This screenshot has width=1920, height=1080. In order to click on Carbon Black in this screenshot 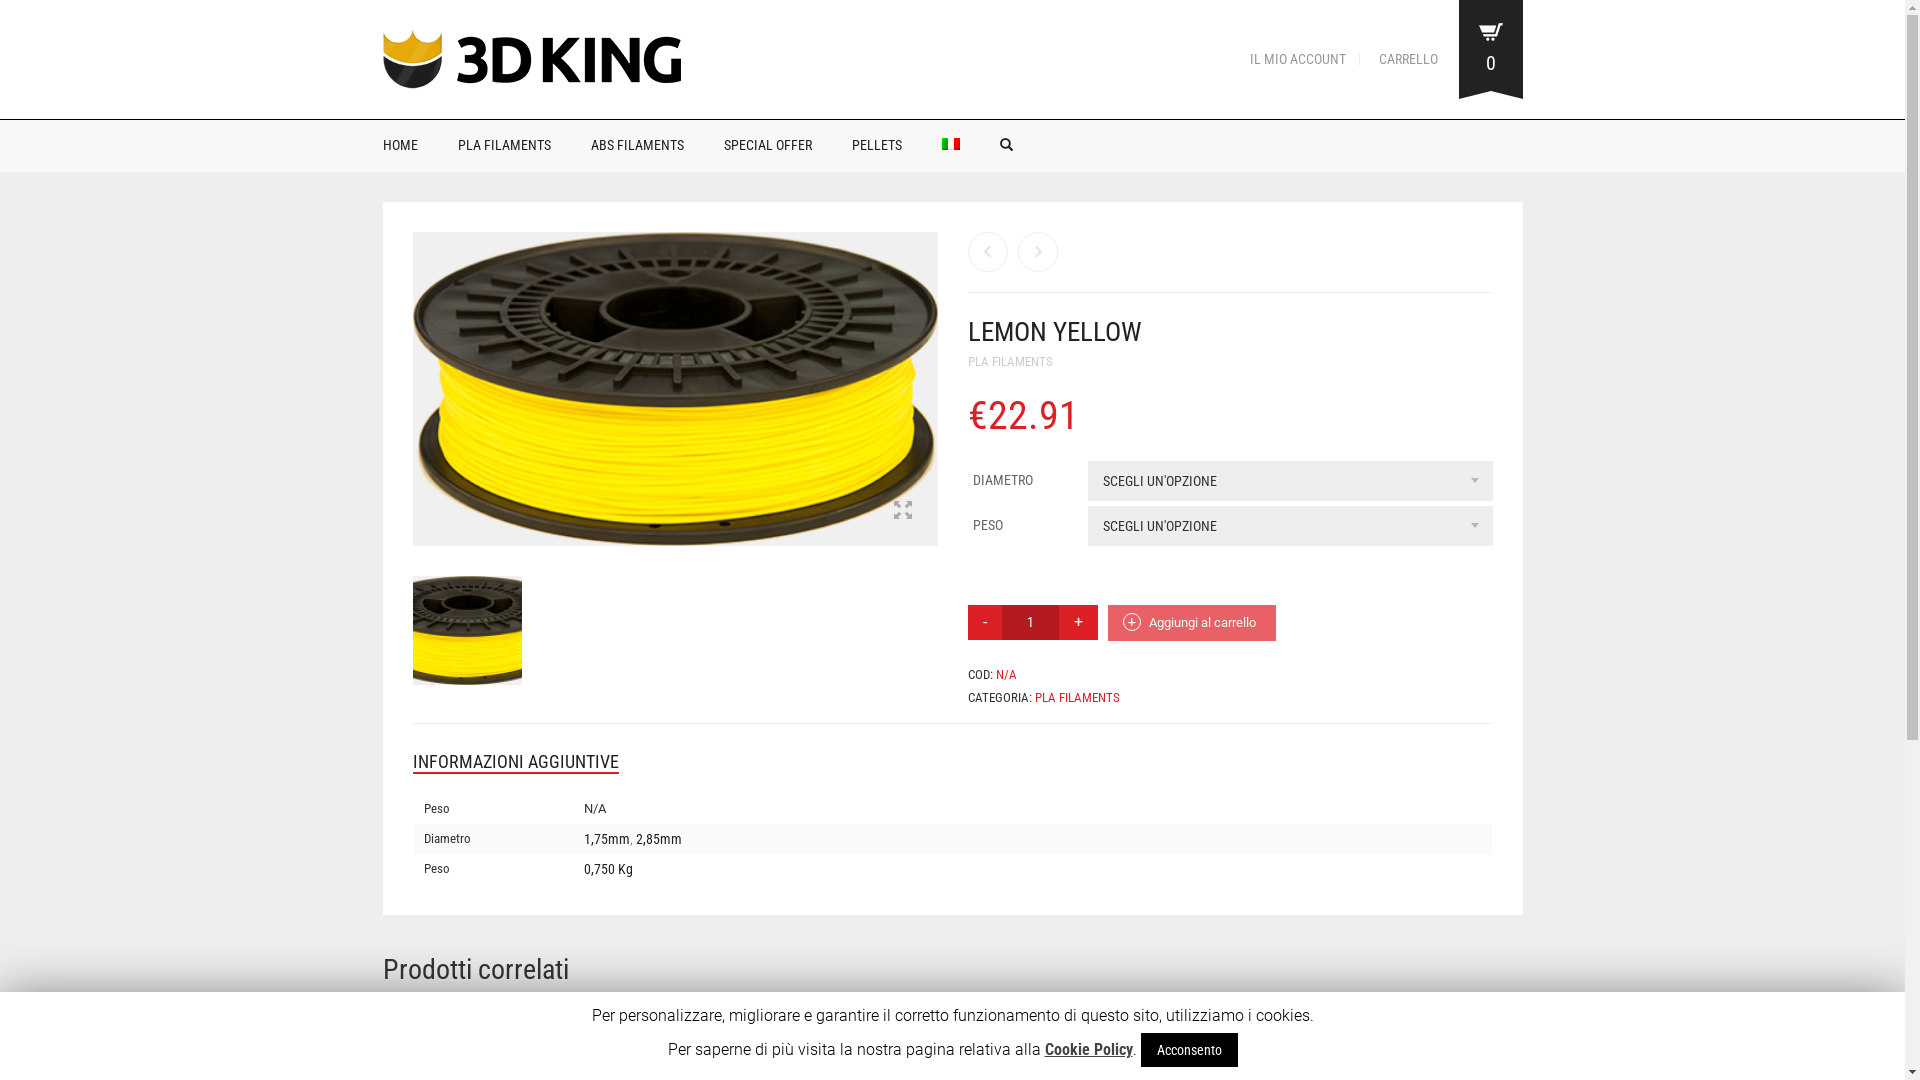, I will do `click(1038, 252)`.